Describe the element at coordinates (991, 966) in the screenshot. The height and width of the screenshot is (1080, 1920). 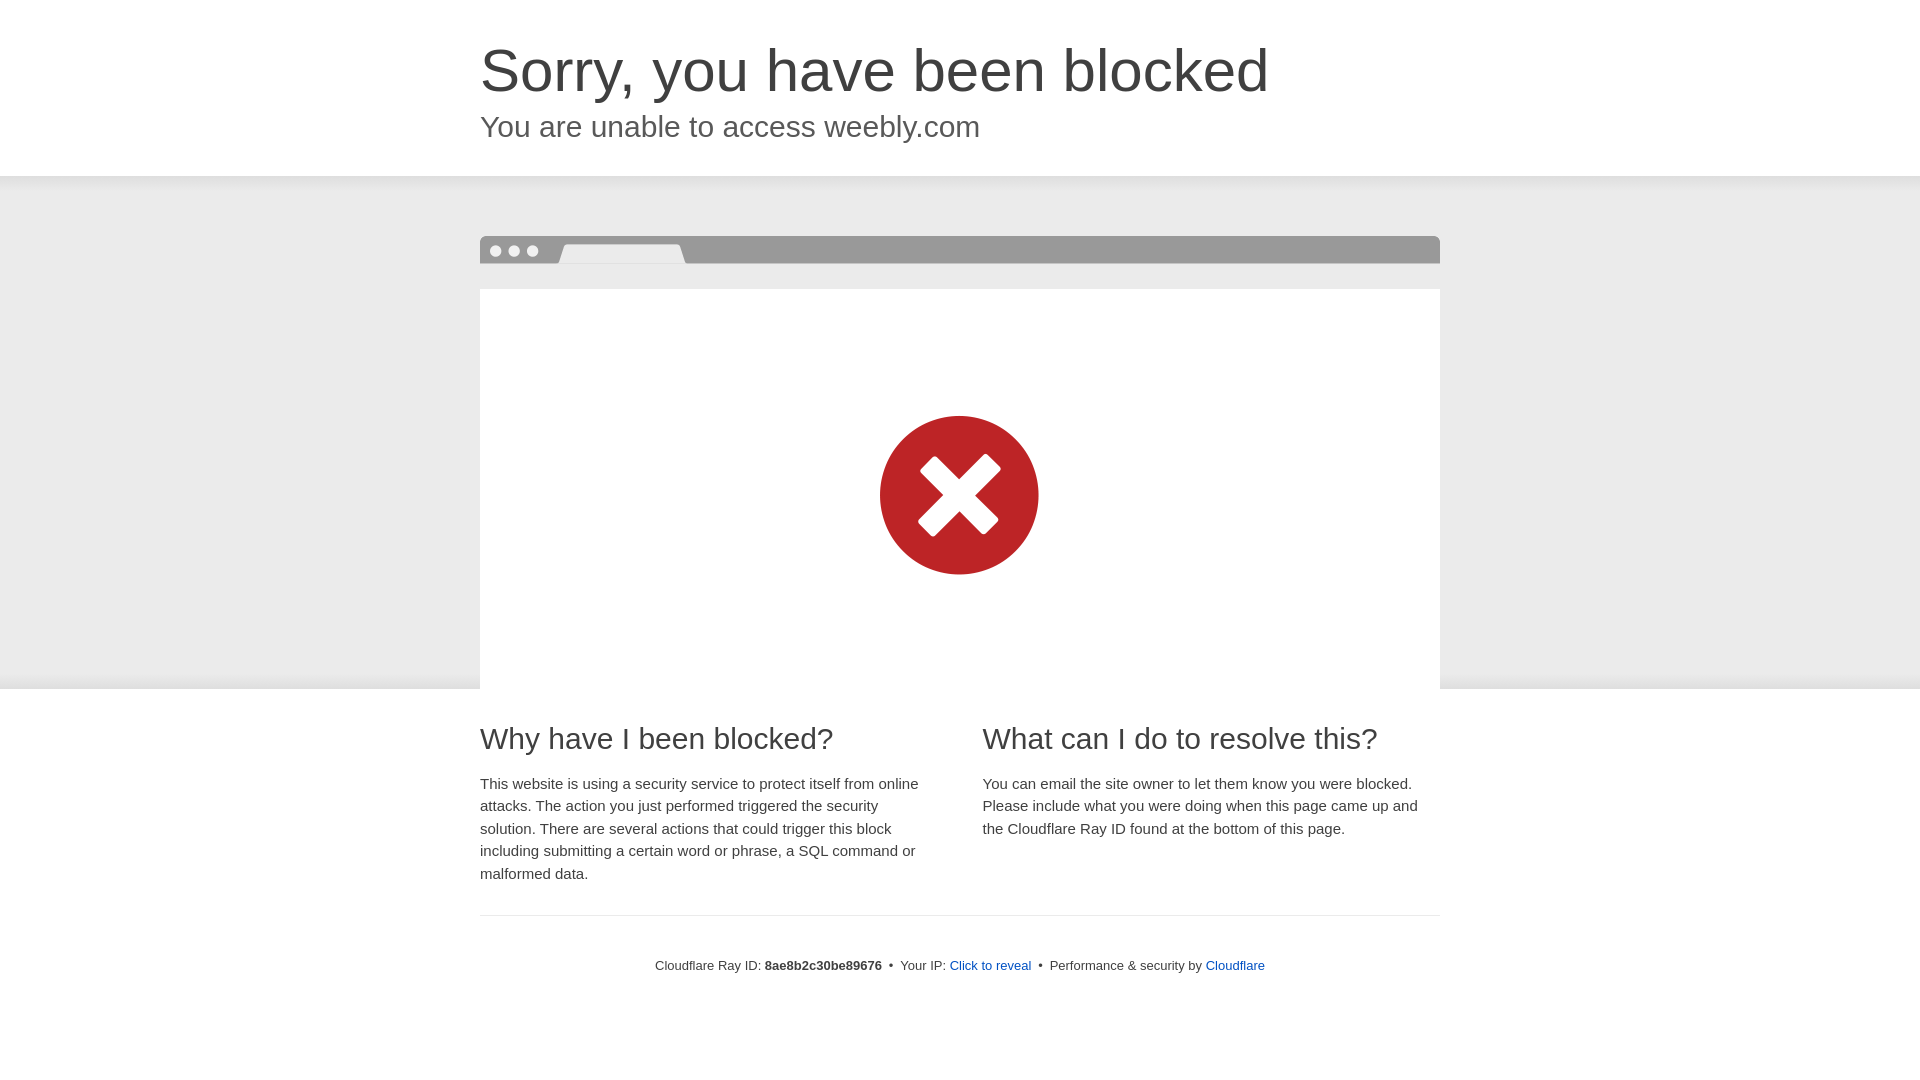
I see `Click to reveal` at that location.